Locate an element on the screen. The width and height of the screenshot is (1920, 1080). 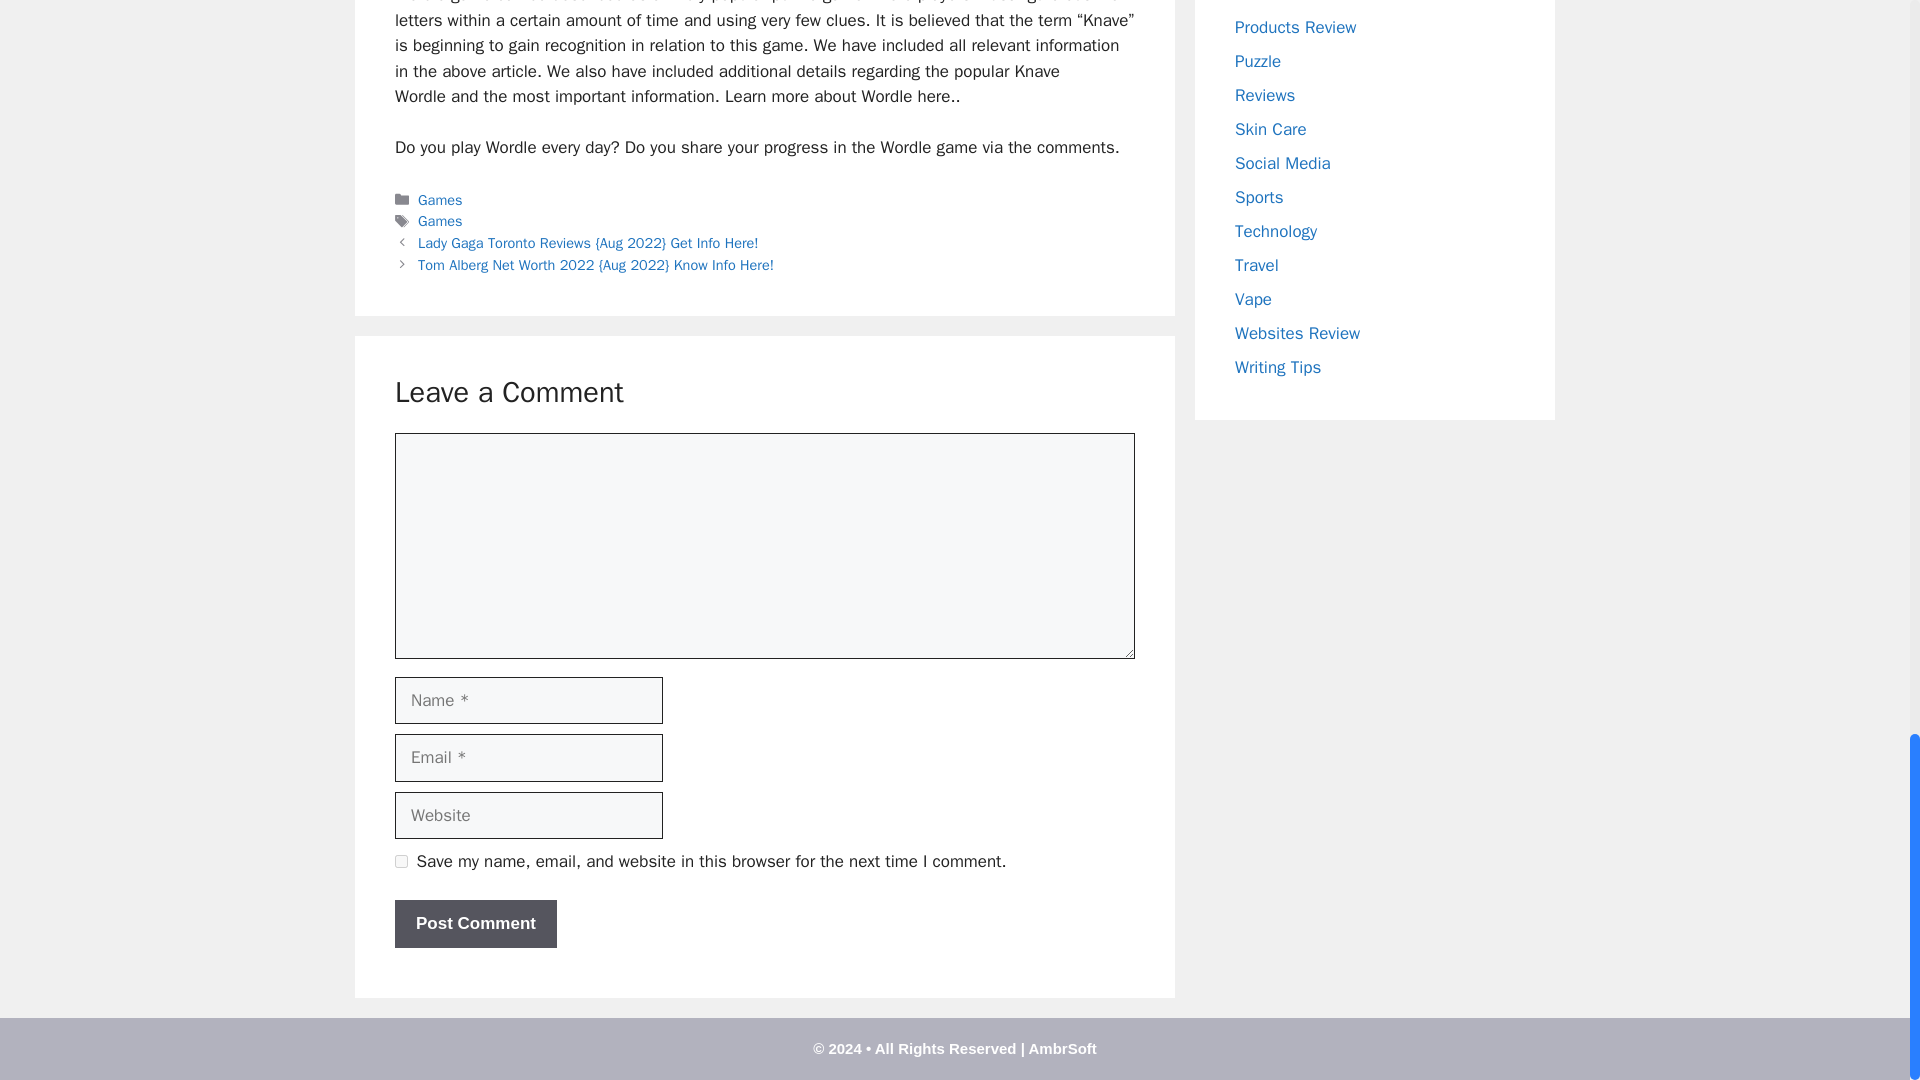
Post Comment is located at coordinates (476, 924).